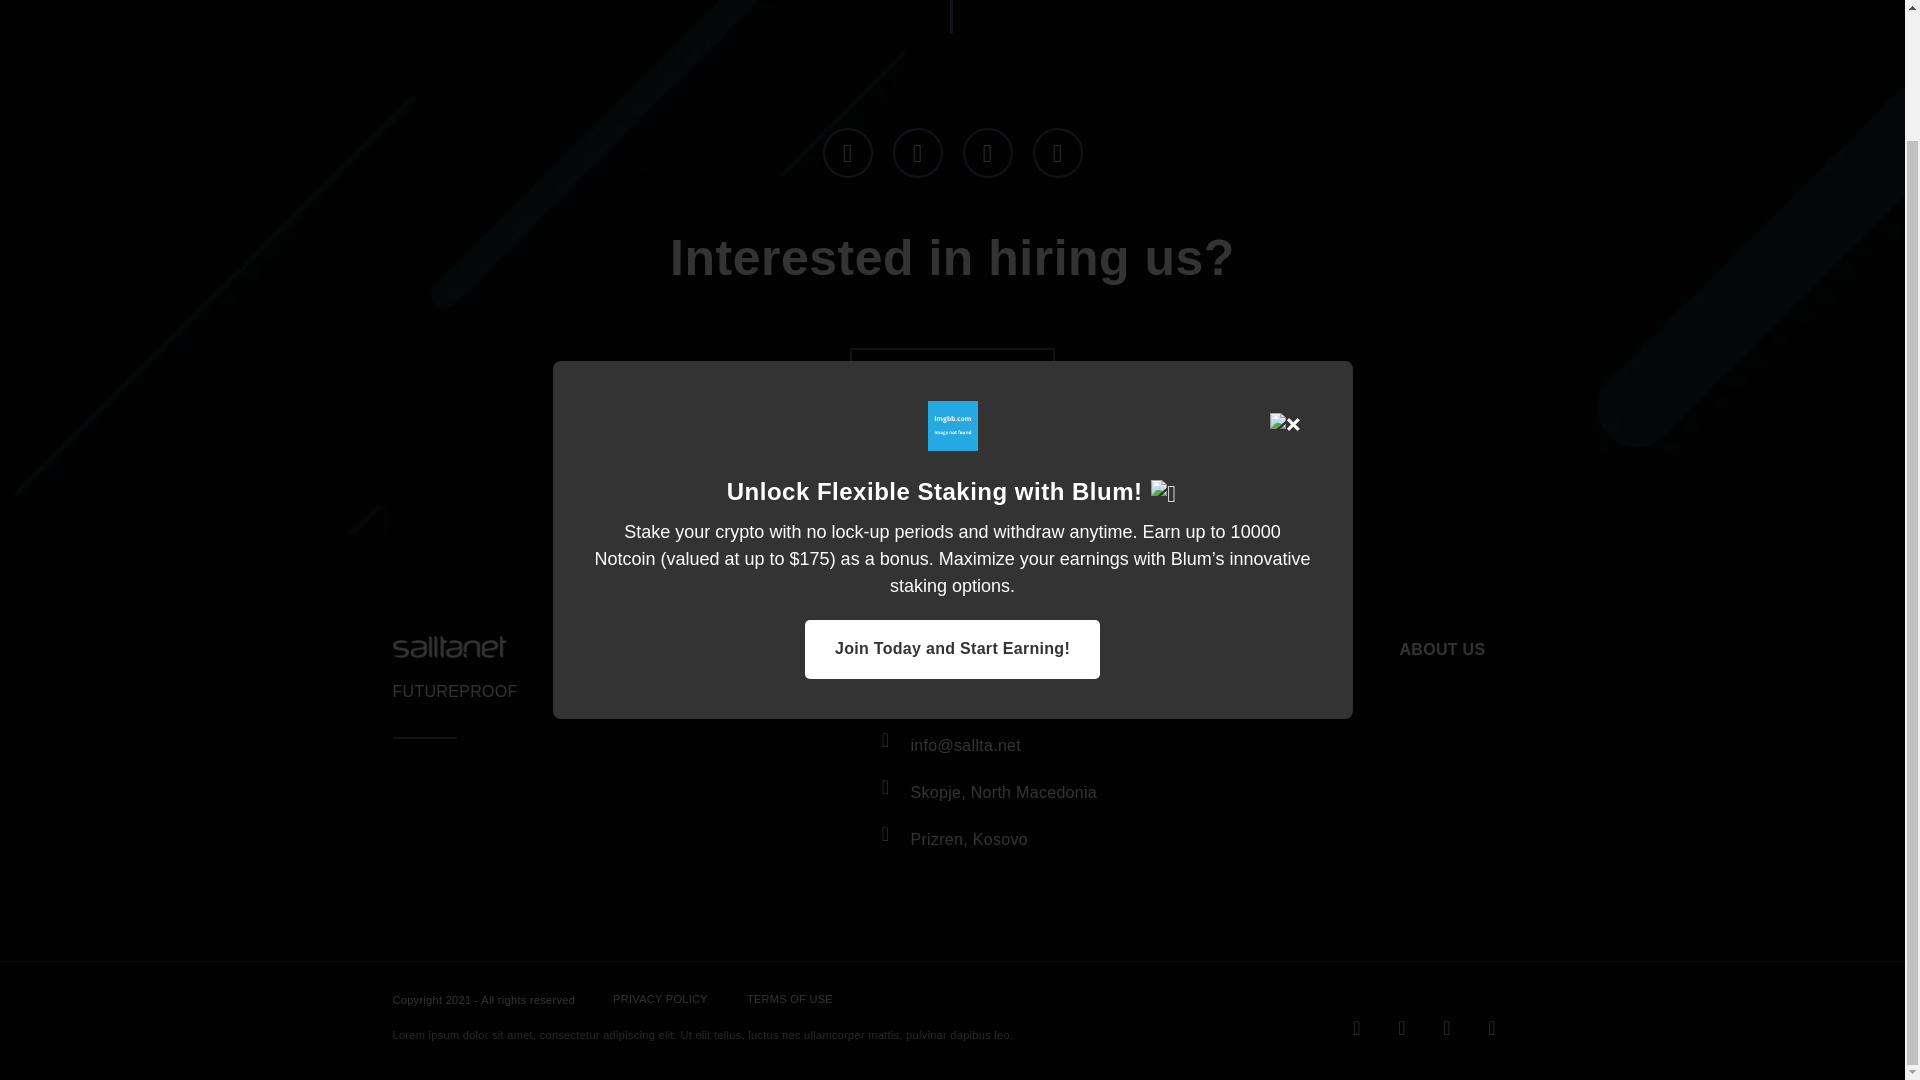  Describe the element at coordinates (660, 1000) in the screenshot. I see `PRIVACY POLICY` at that location.